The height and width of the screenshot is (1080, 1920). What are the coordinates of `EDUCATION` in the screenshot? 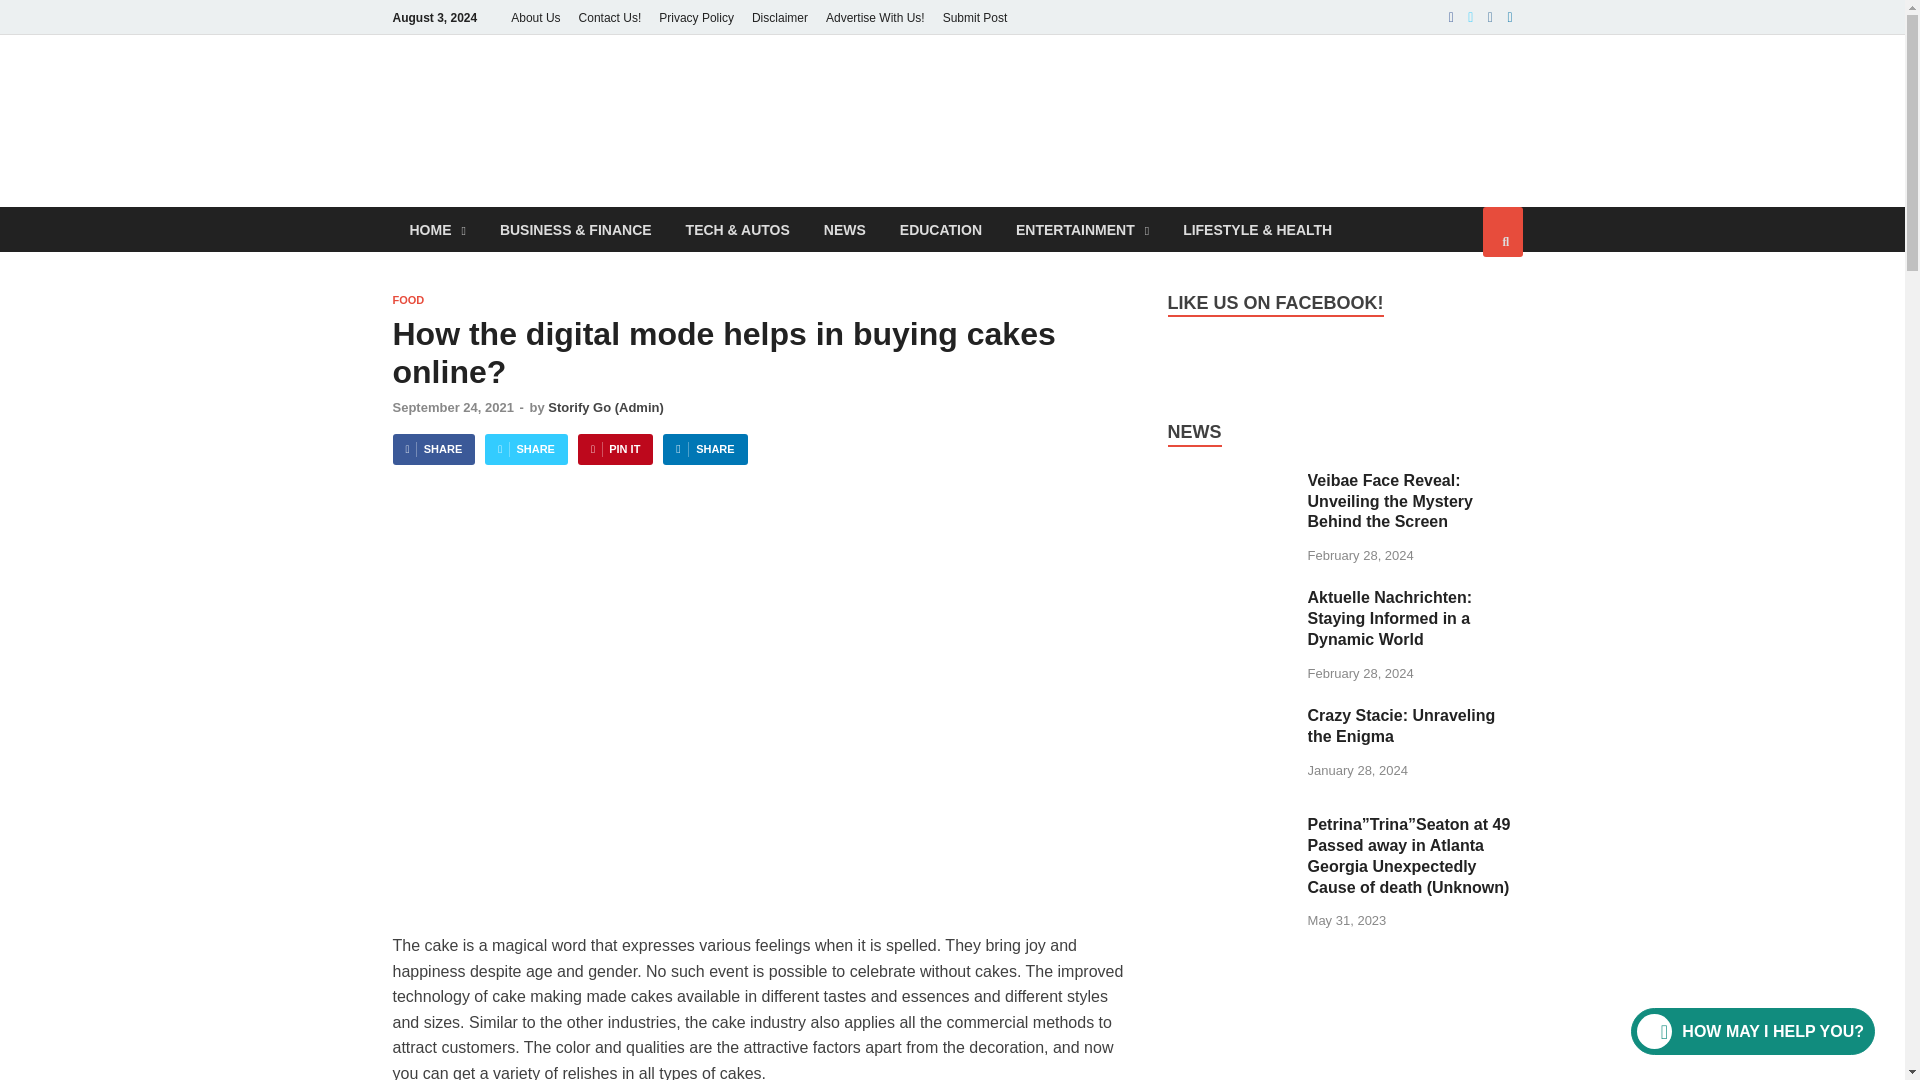 It's located at (940, 229).